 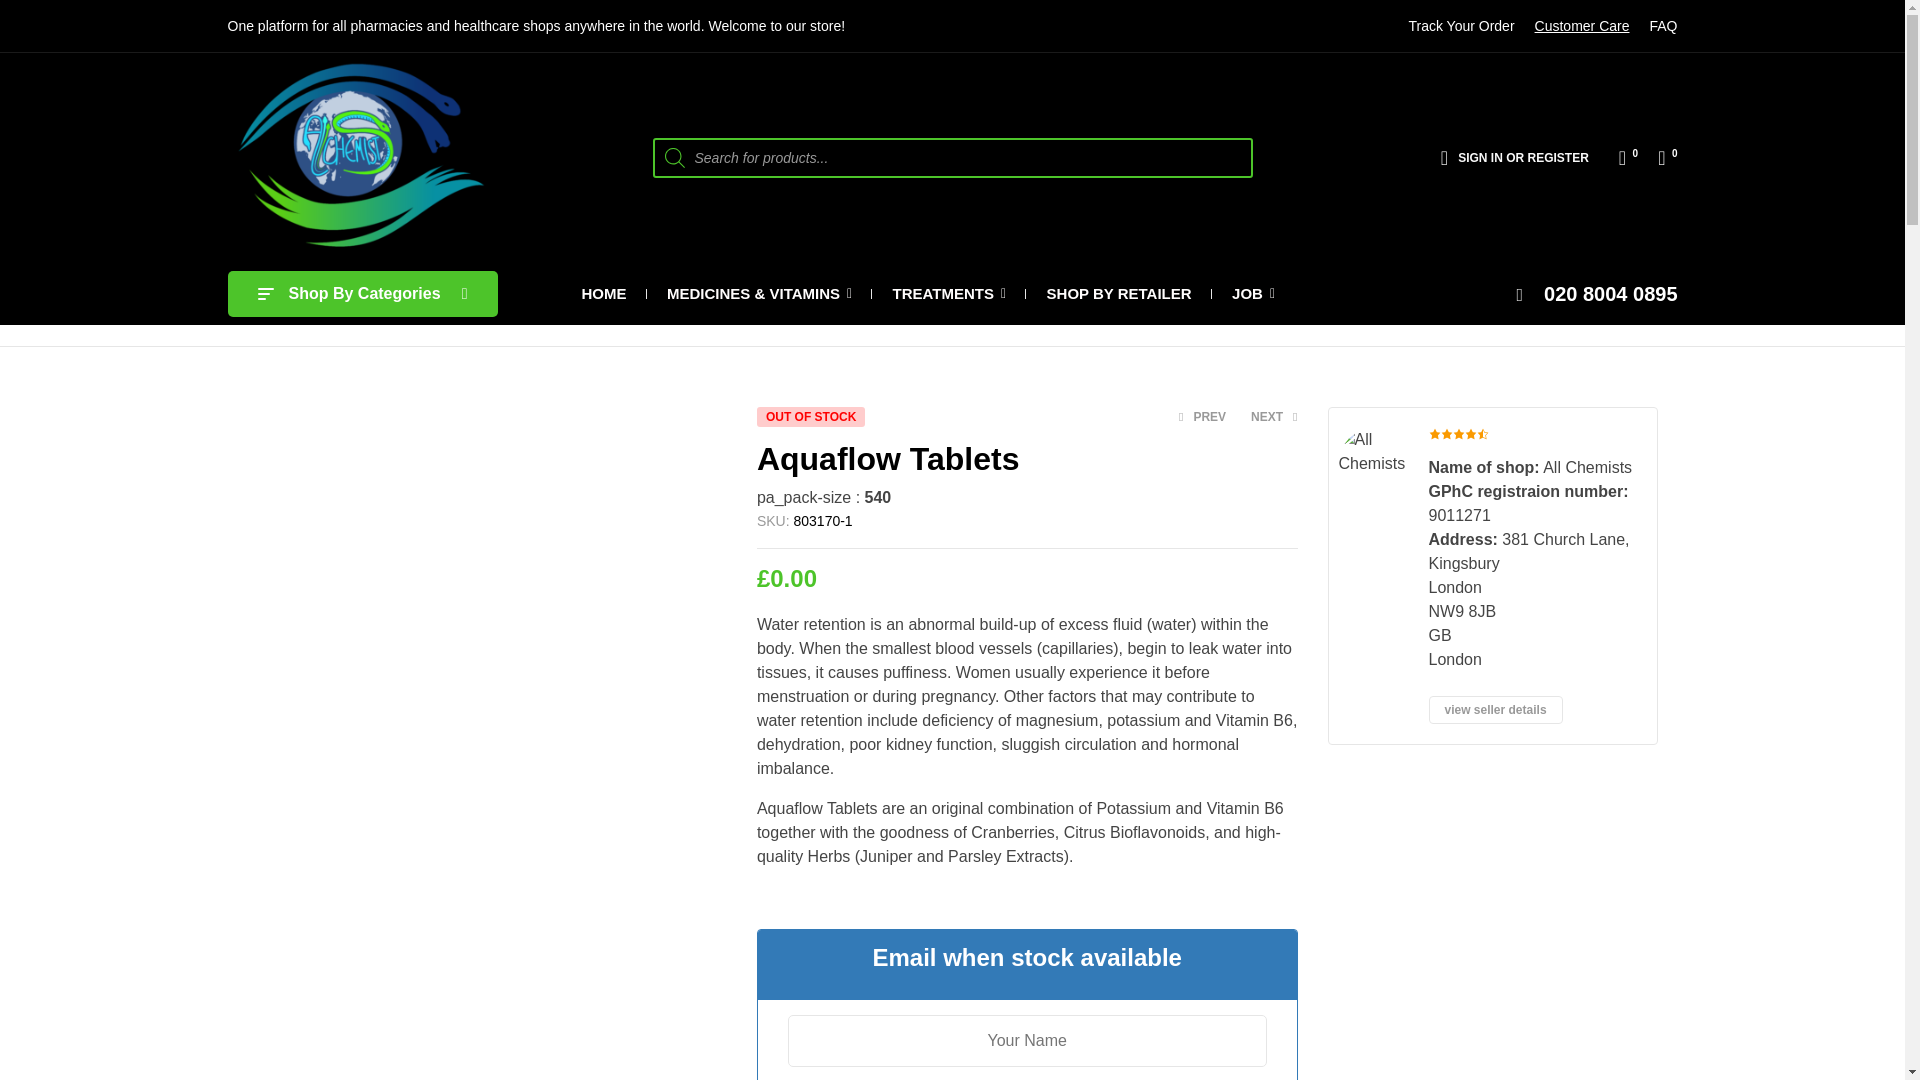 What do you see at coordinates (1582, 26) in the screenshot?
I see `Customer Care` at bounding box center [1582, 26].